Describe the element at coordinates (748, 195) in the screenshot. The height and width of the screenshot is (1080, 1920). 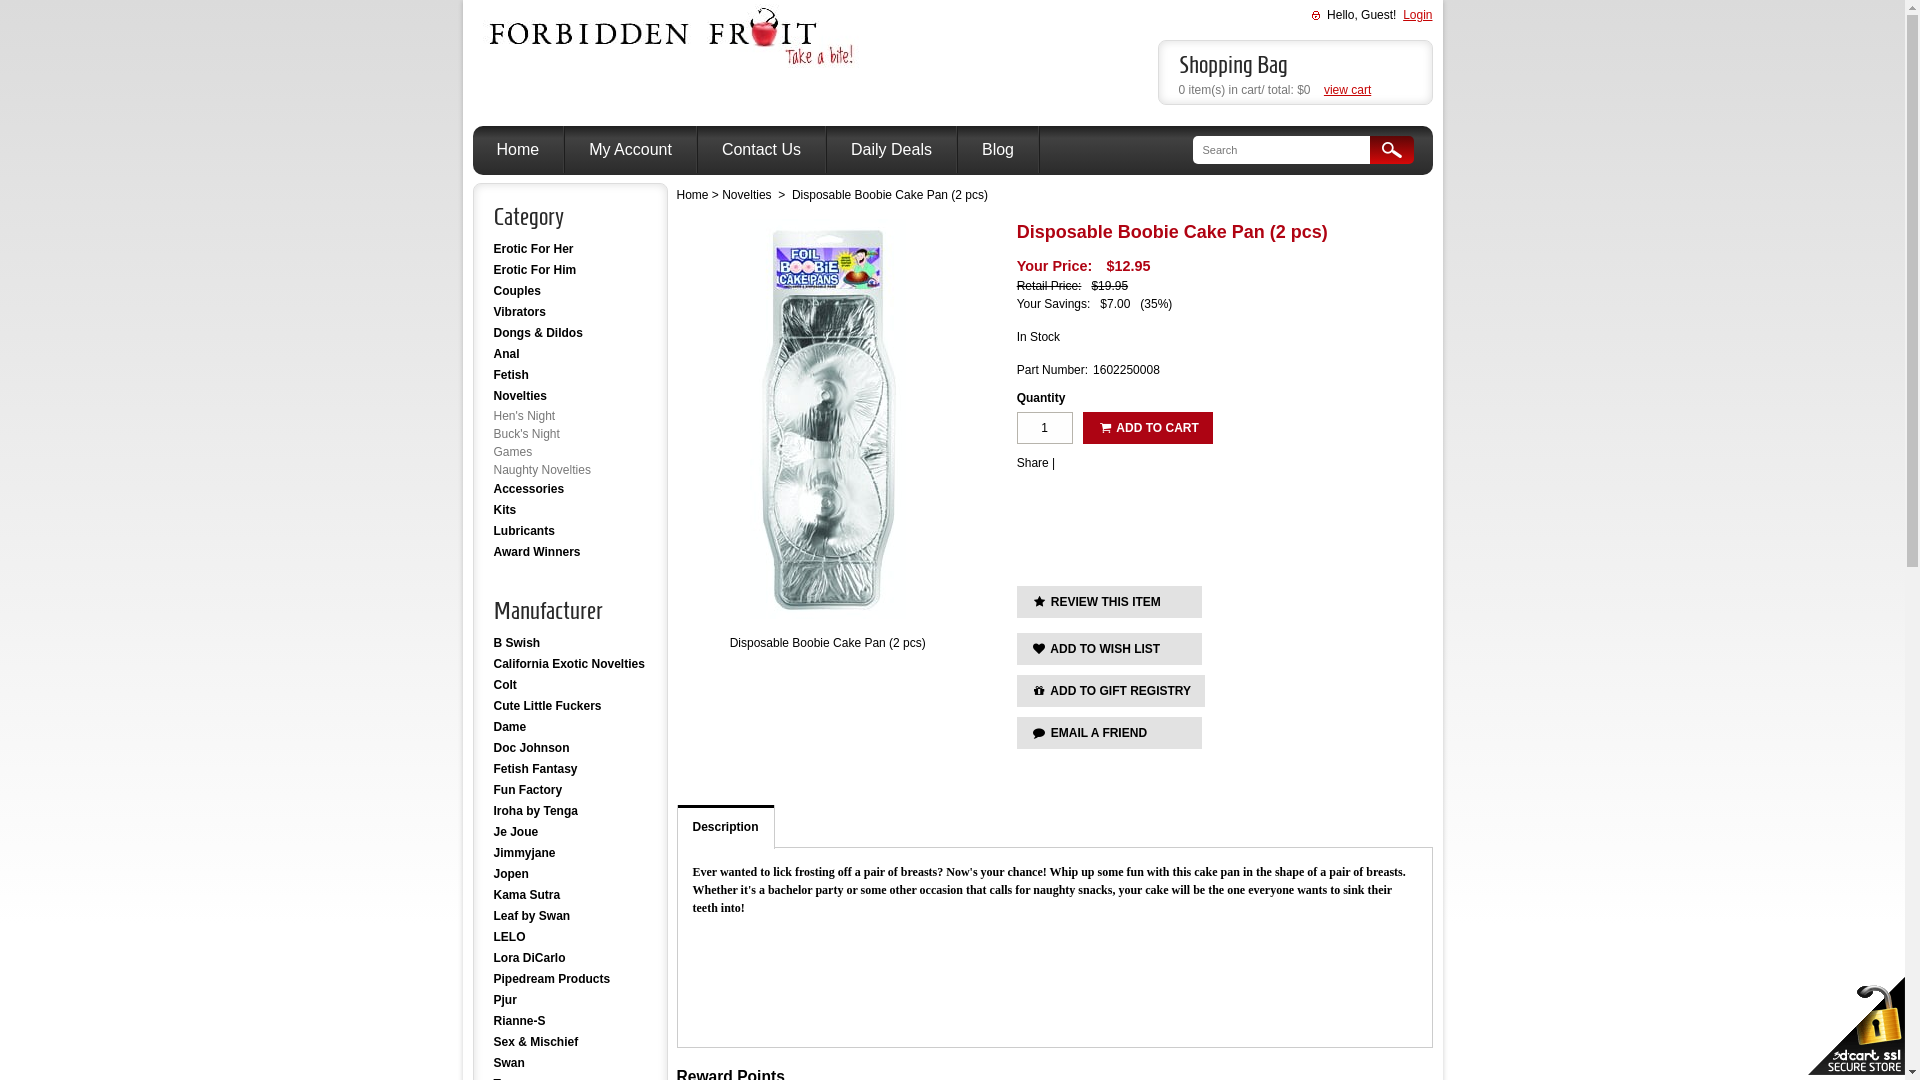
I see `Novelties` at that location.